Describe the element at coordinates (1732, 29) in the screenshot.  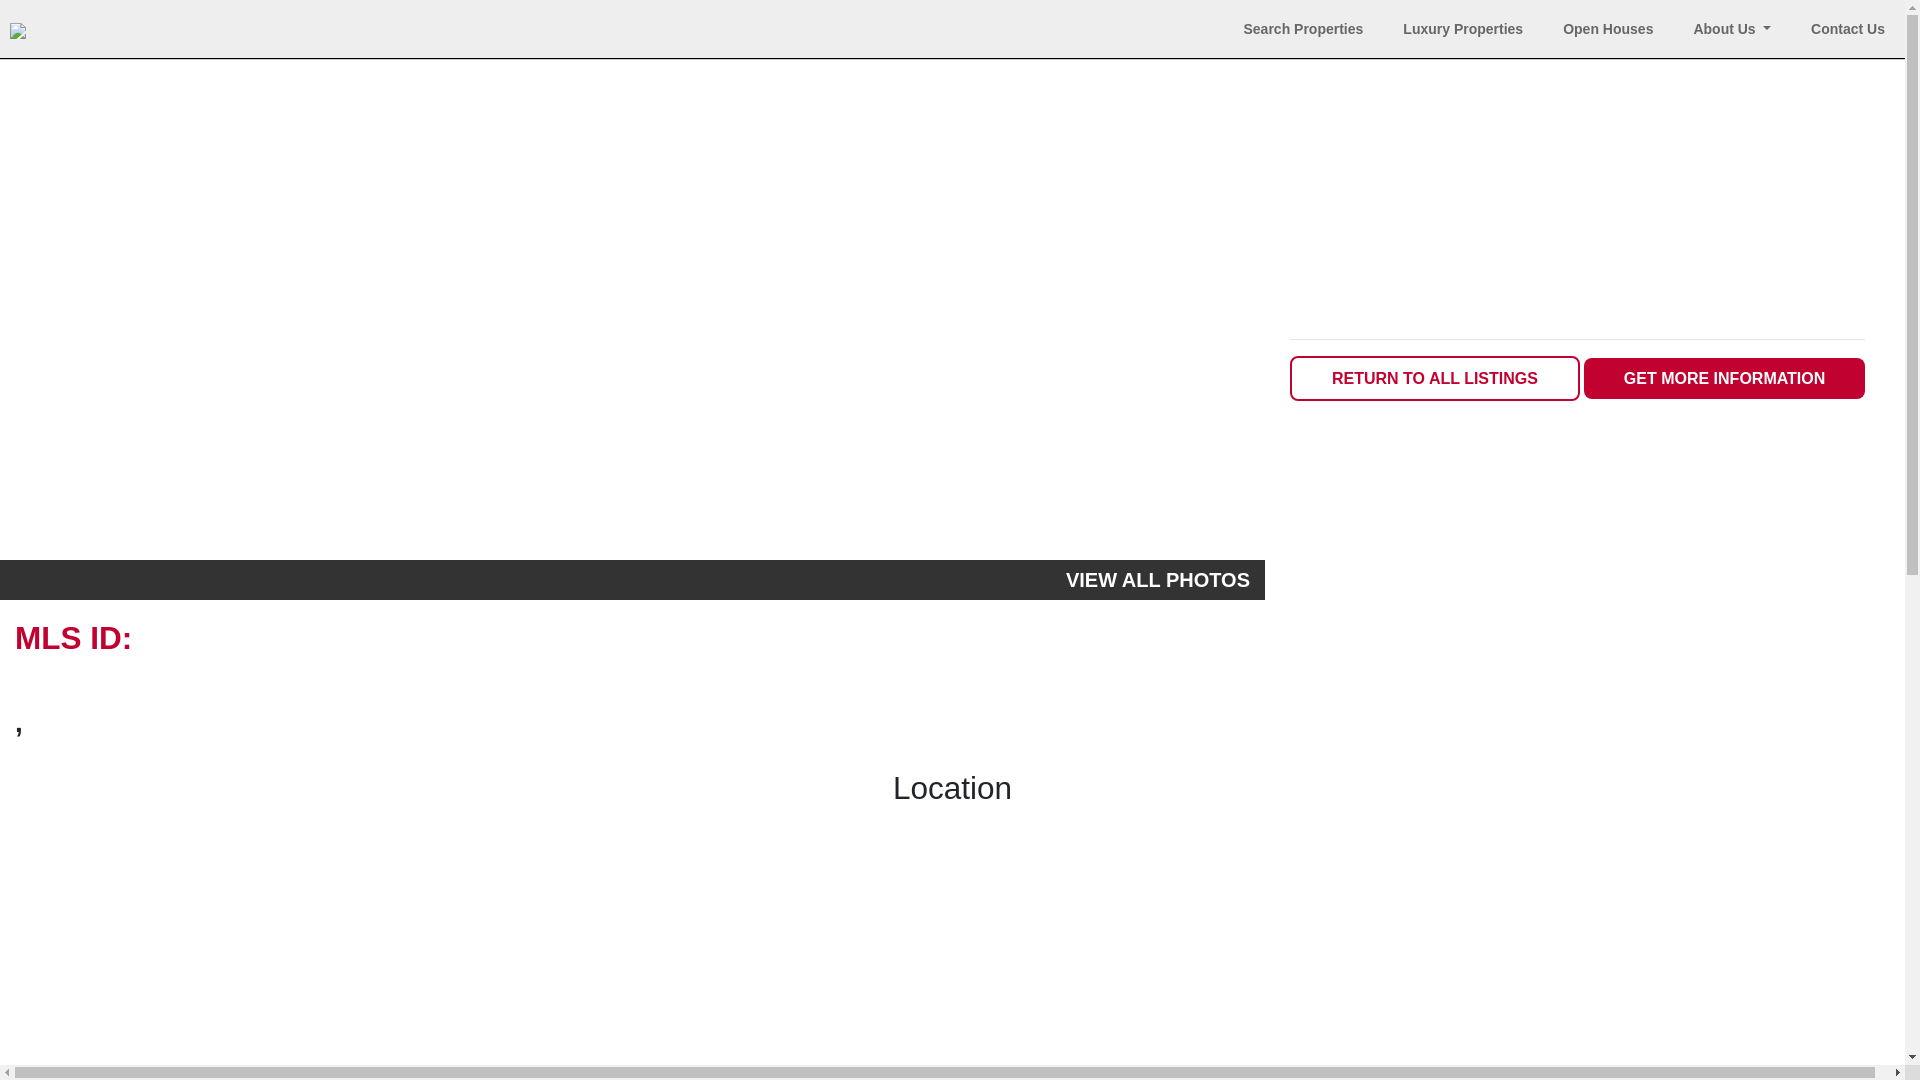
I see `About Us` at that location.